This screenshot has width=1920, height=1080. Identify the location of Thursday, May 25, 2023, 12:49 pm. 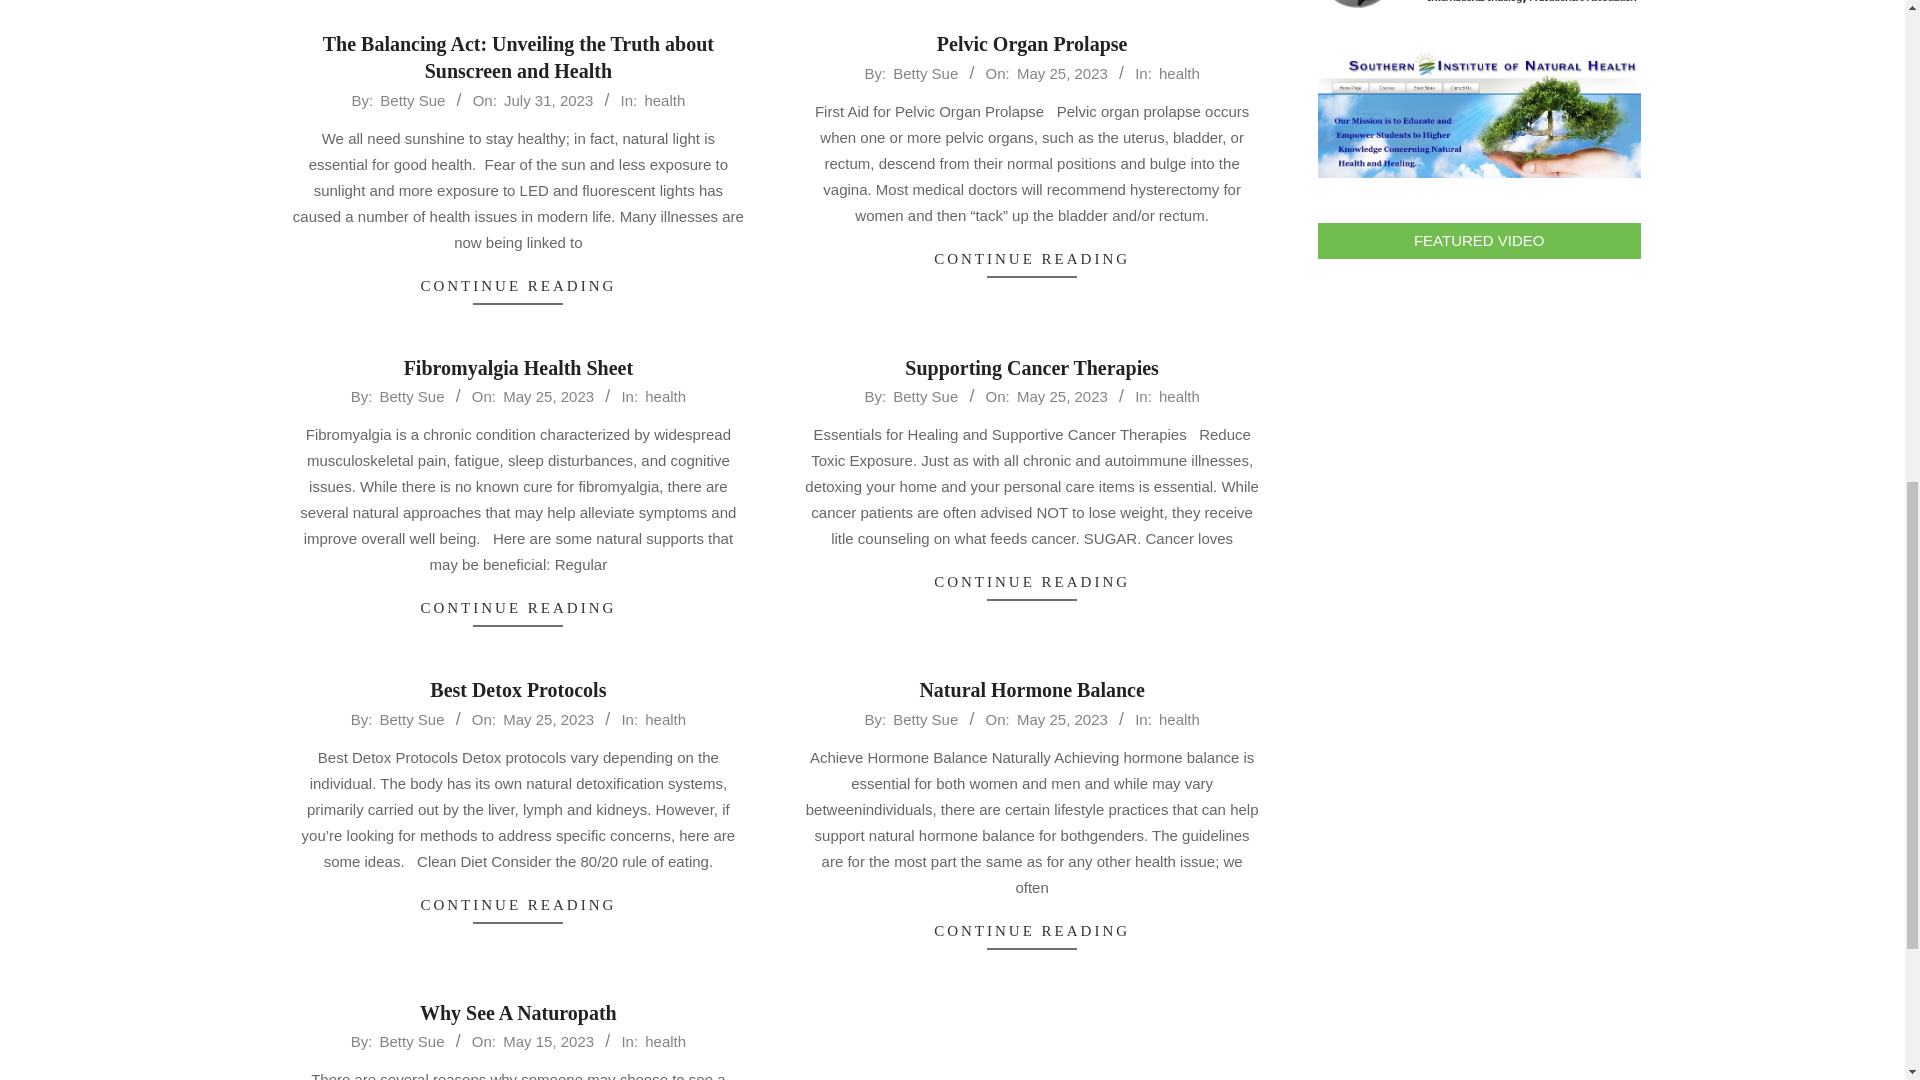
(1062, 73).